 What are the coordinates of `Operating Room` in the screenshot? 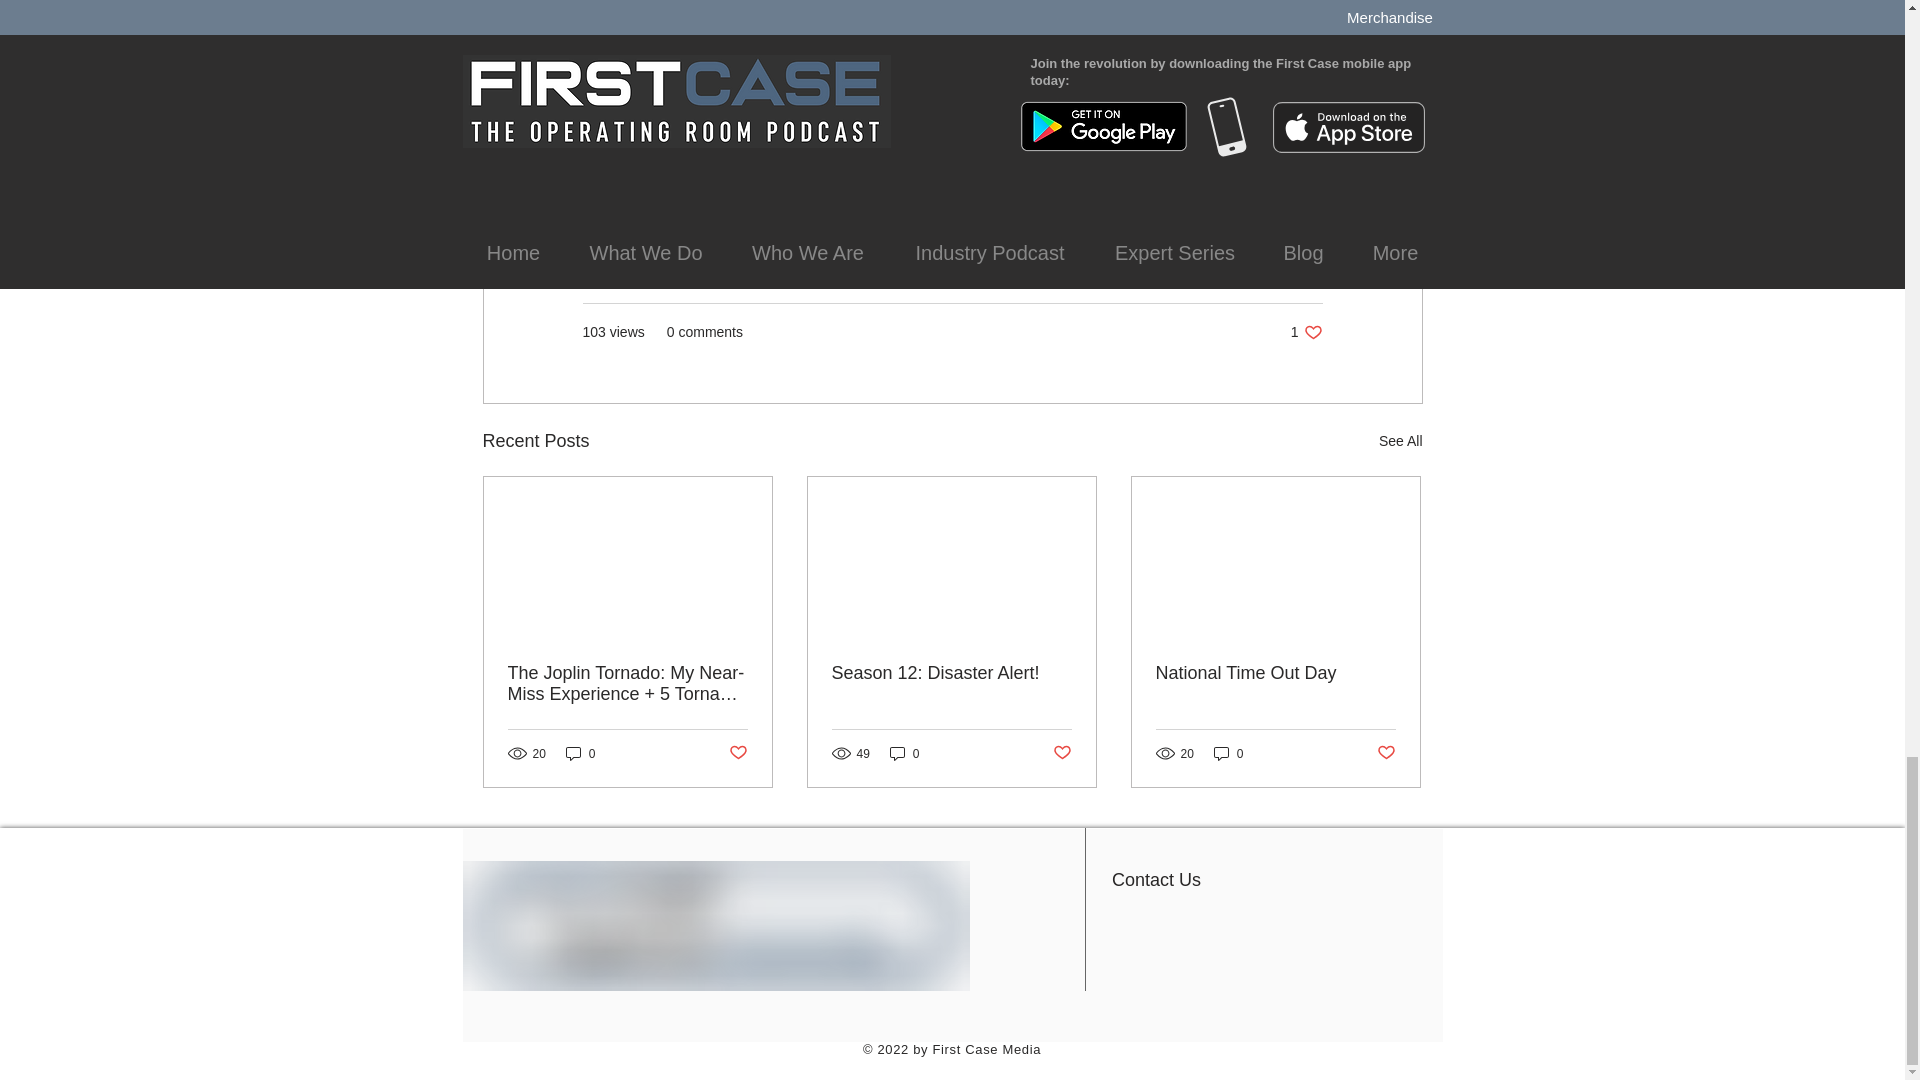 It's located at (1172, 271).